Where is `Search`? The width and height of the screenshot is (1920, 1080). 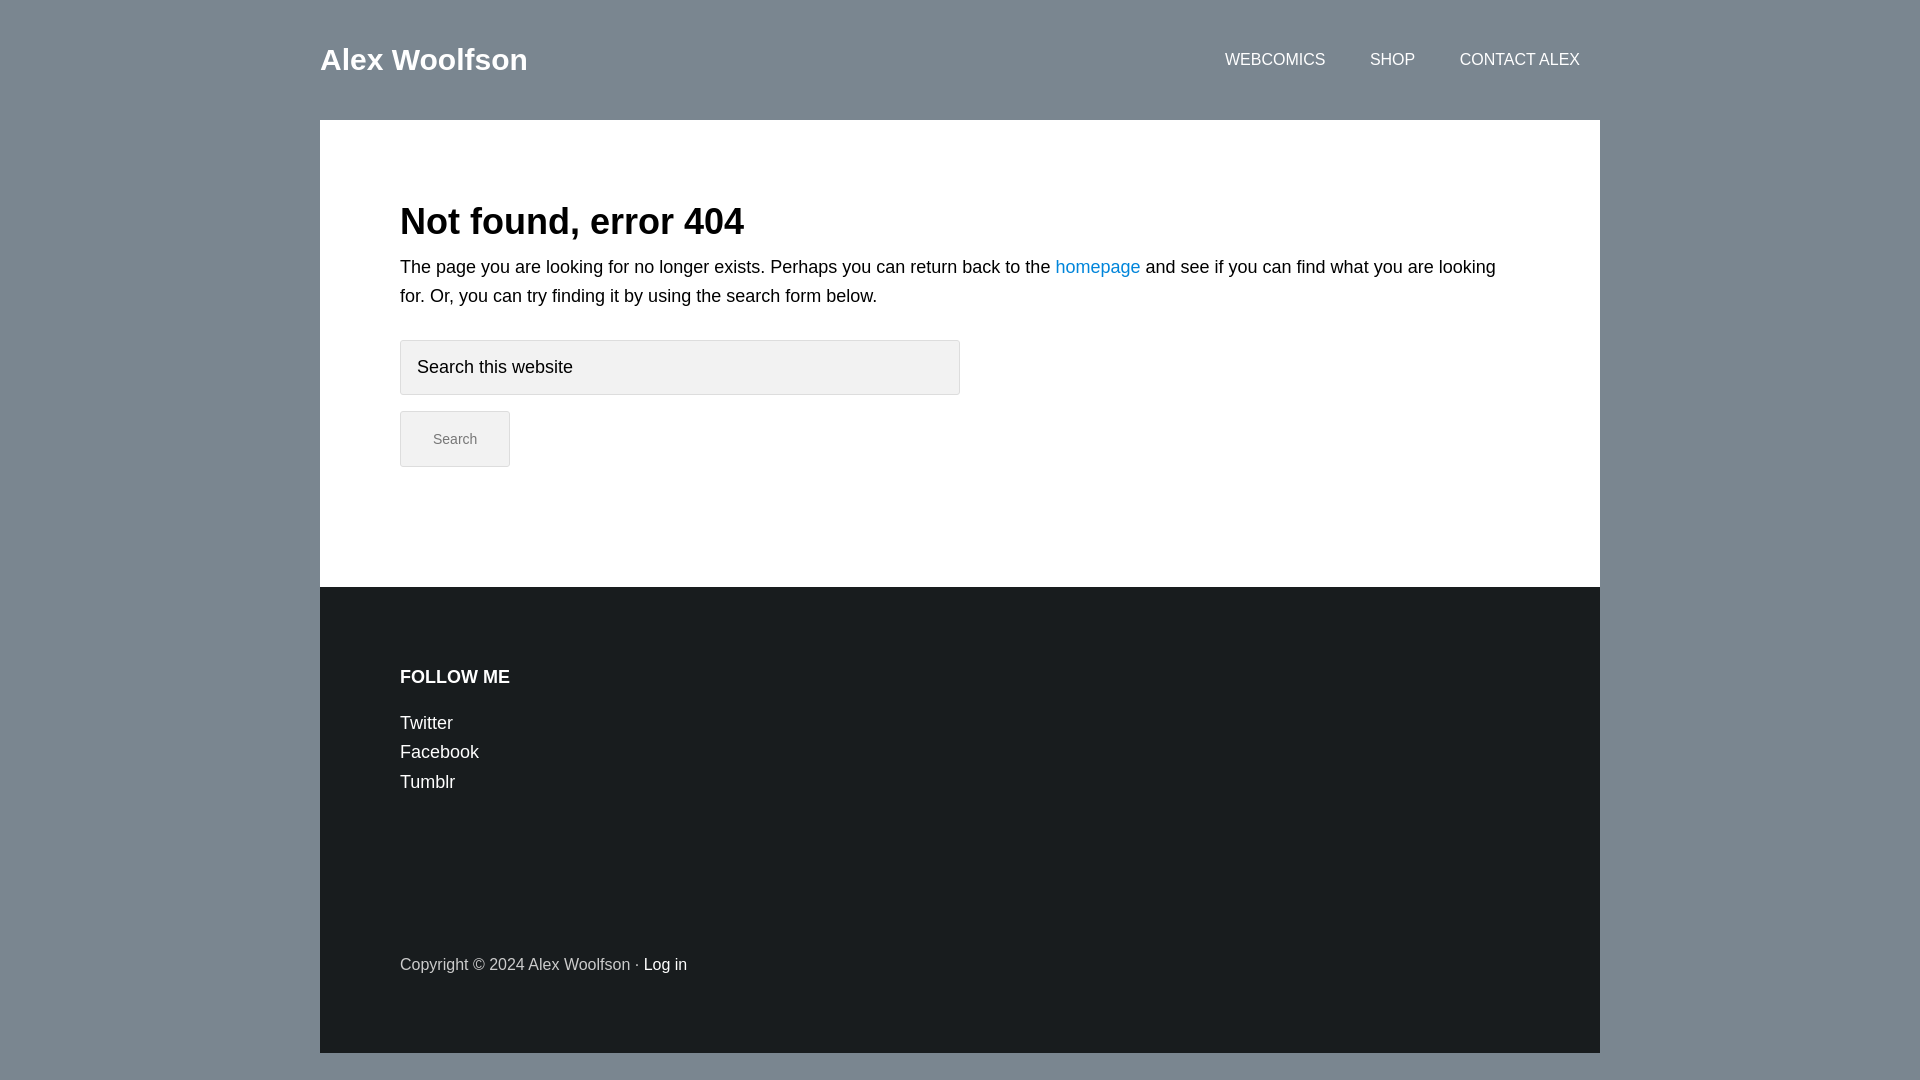 Search is located at coordinates (454, 439).